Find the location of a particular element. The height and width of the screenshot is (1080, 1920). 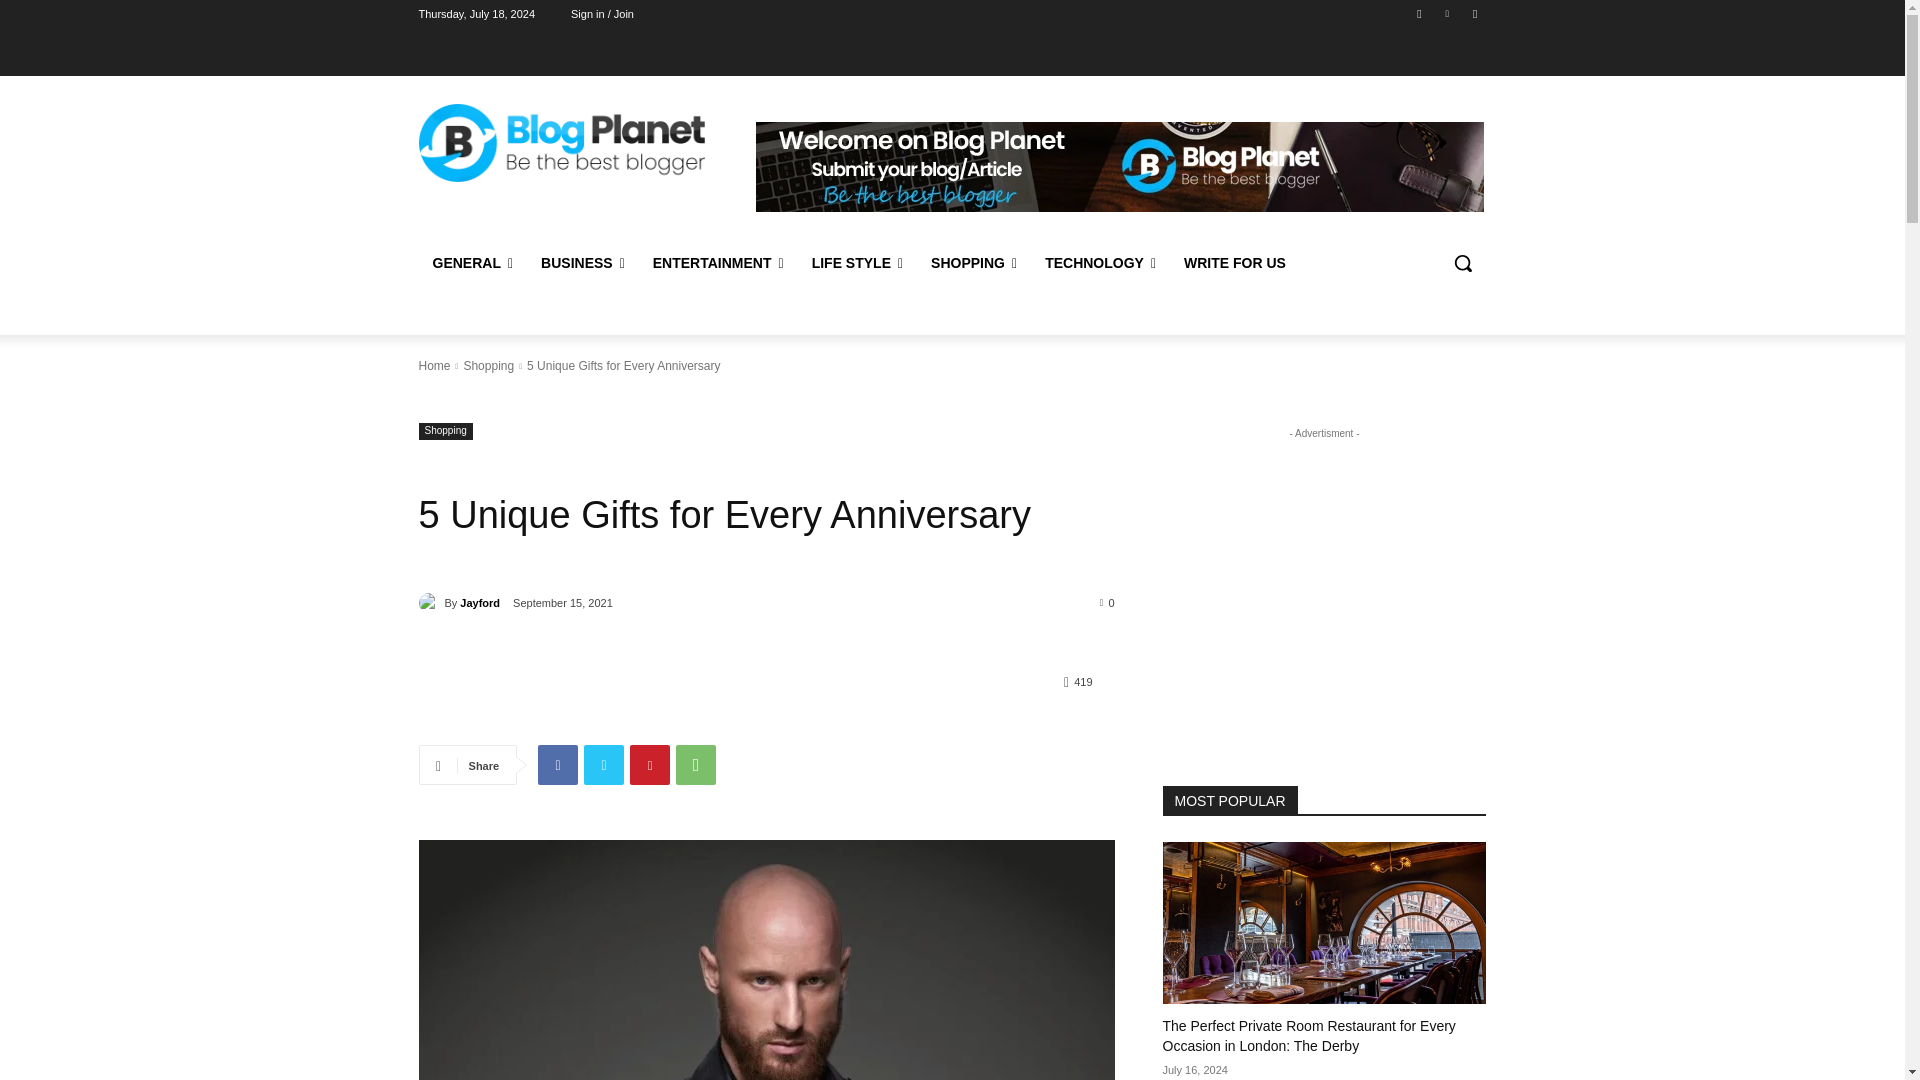

Pinterest is located at coordinates (650, 765).